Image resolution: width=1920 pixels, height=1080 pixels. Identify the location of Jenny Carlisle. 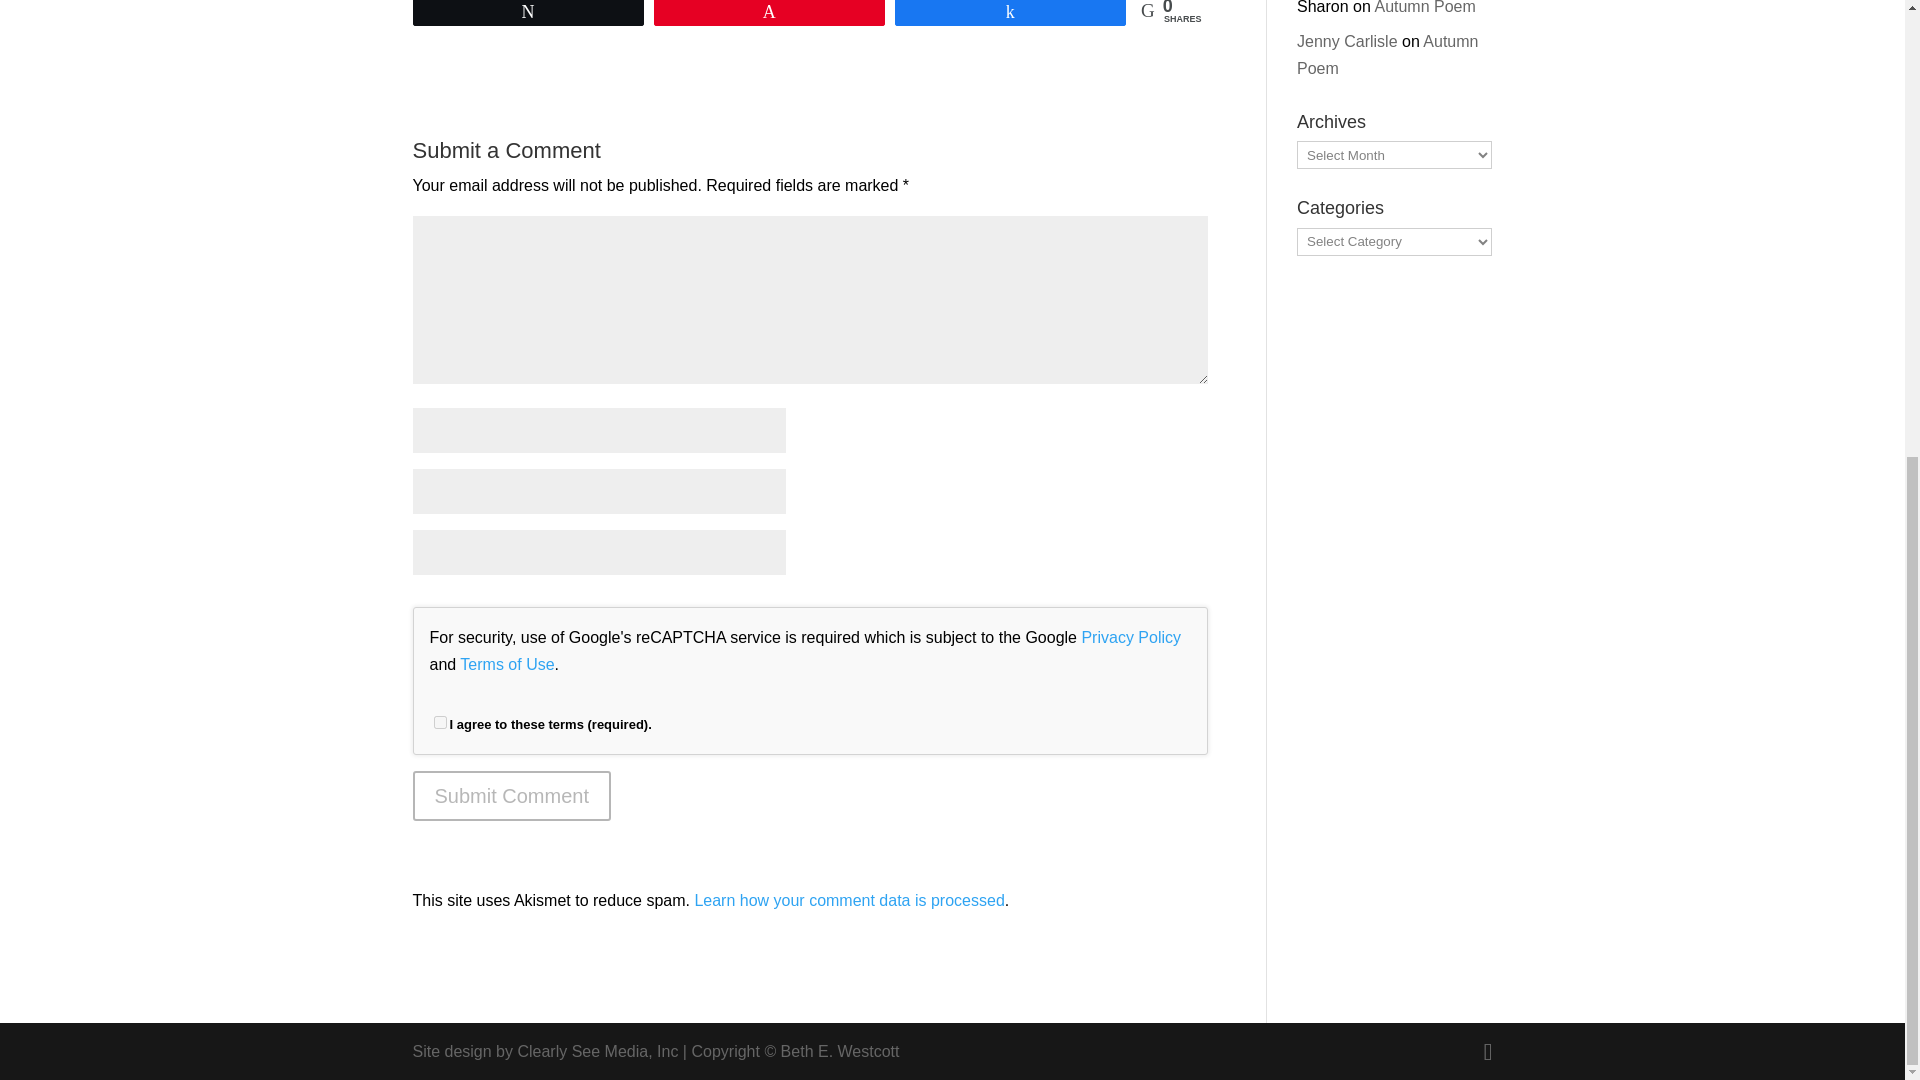
(1347, 41).